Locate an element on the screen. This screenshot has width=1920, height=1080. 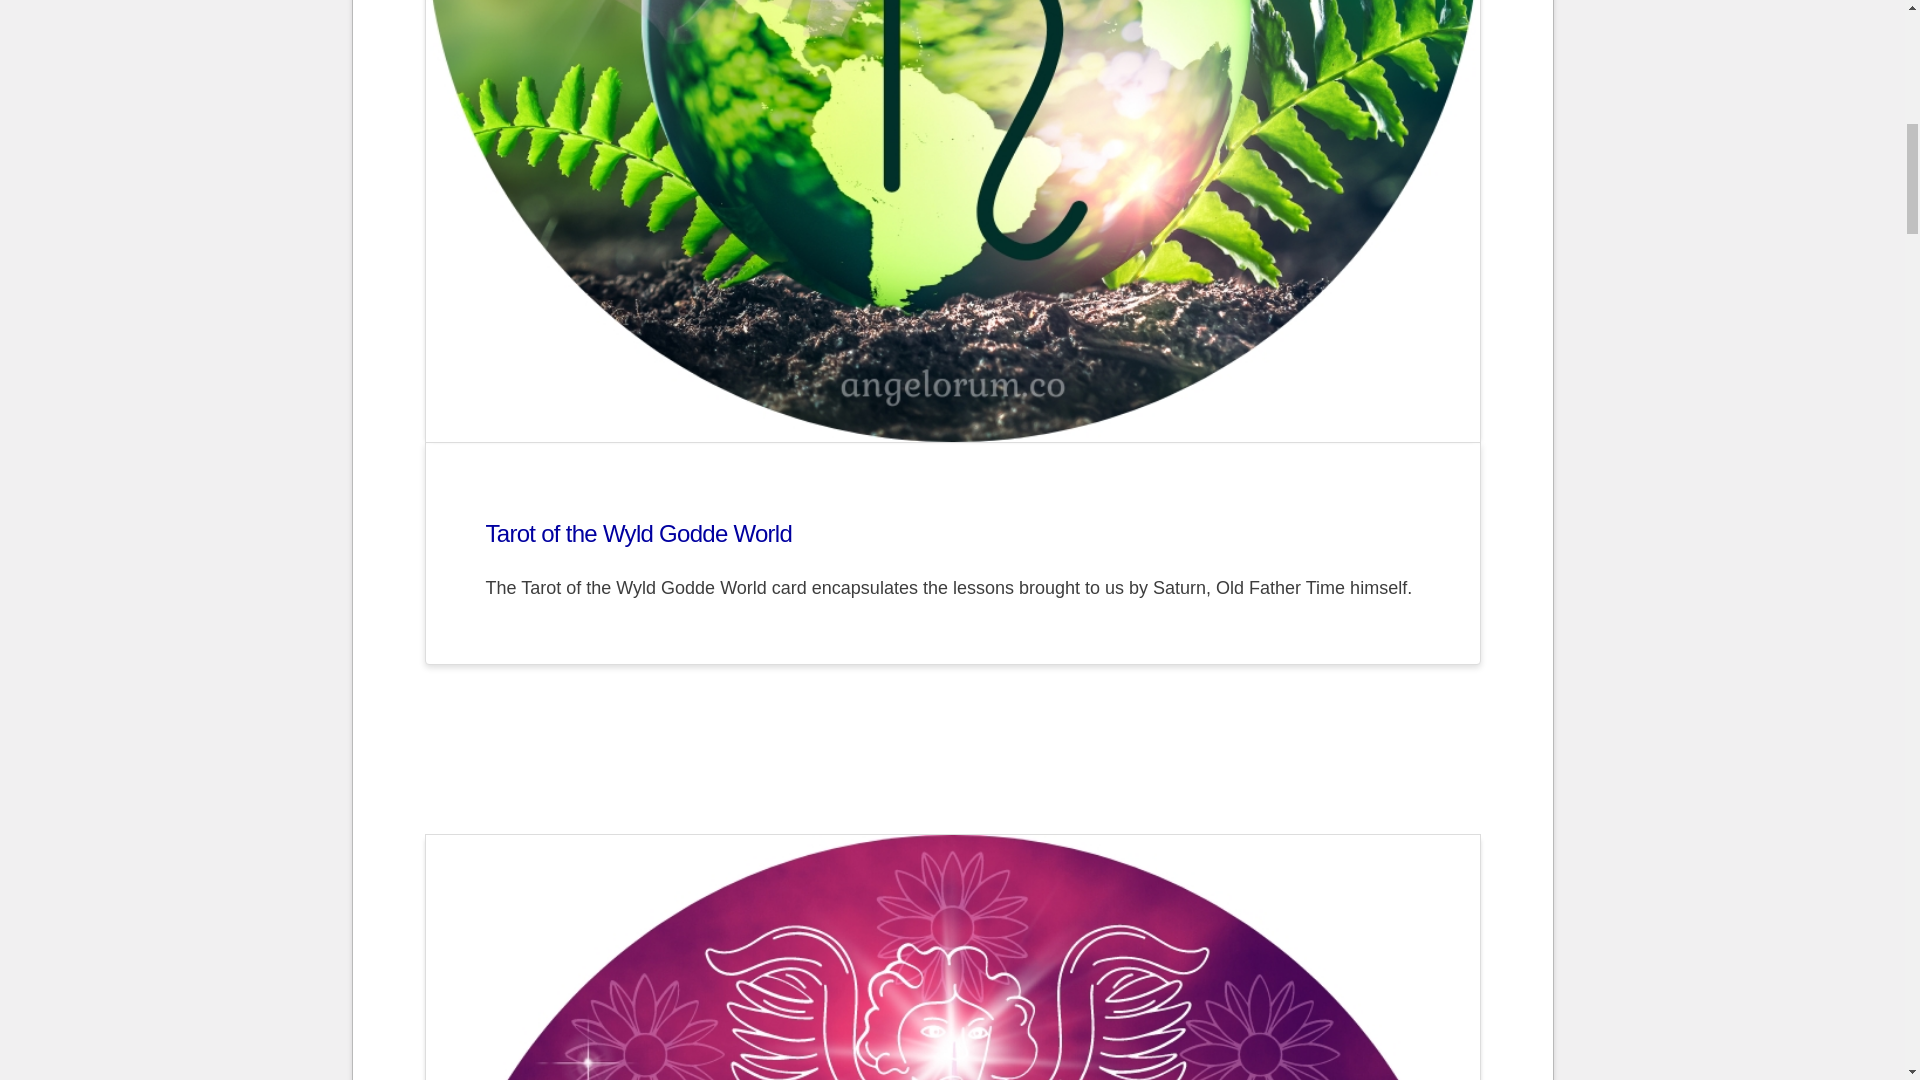
Tarot of the Wyld Godde World is located at coordinates (638, 532).